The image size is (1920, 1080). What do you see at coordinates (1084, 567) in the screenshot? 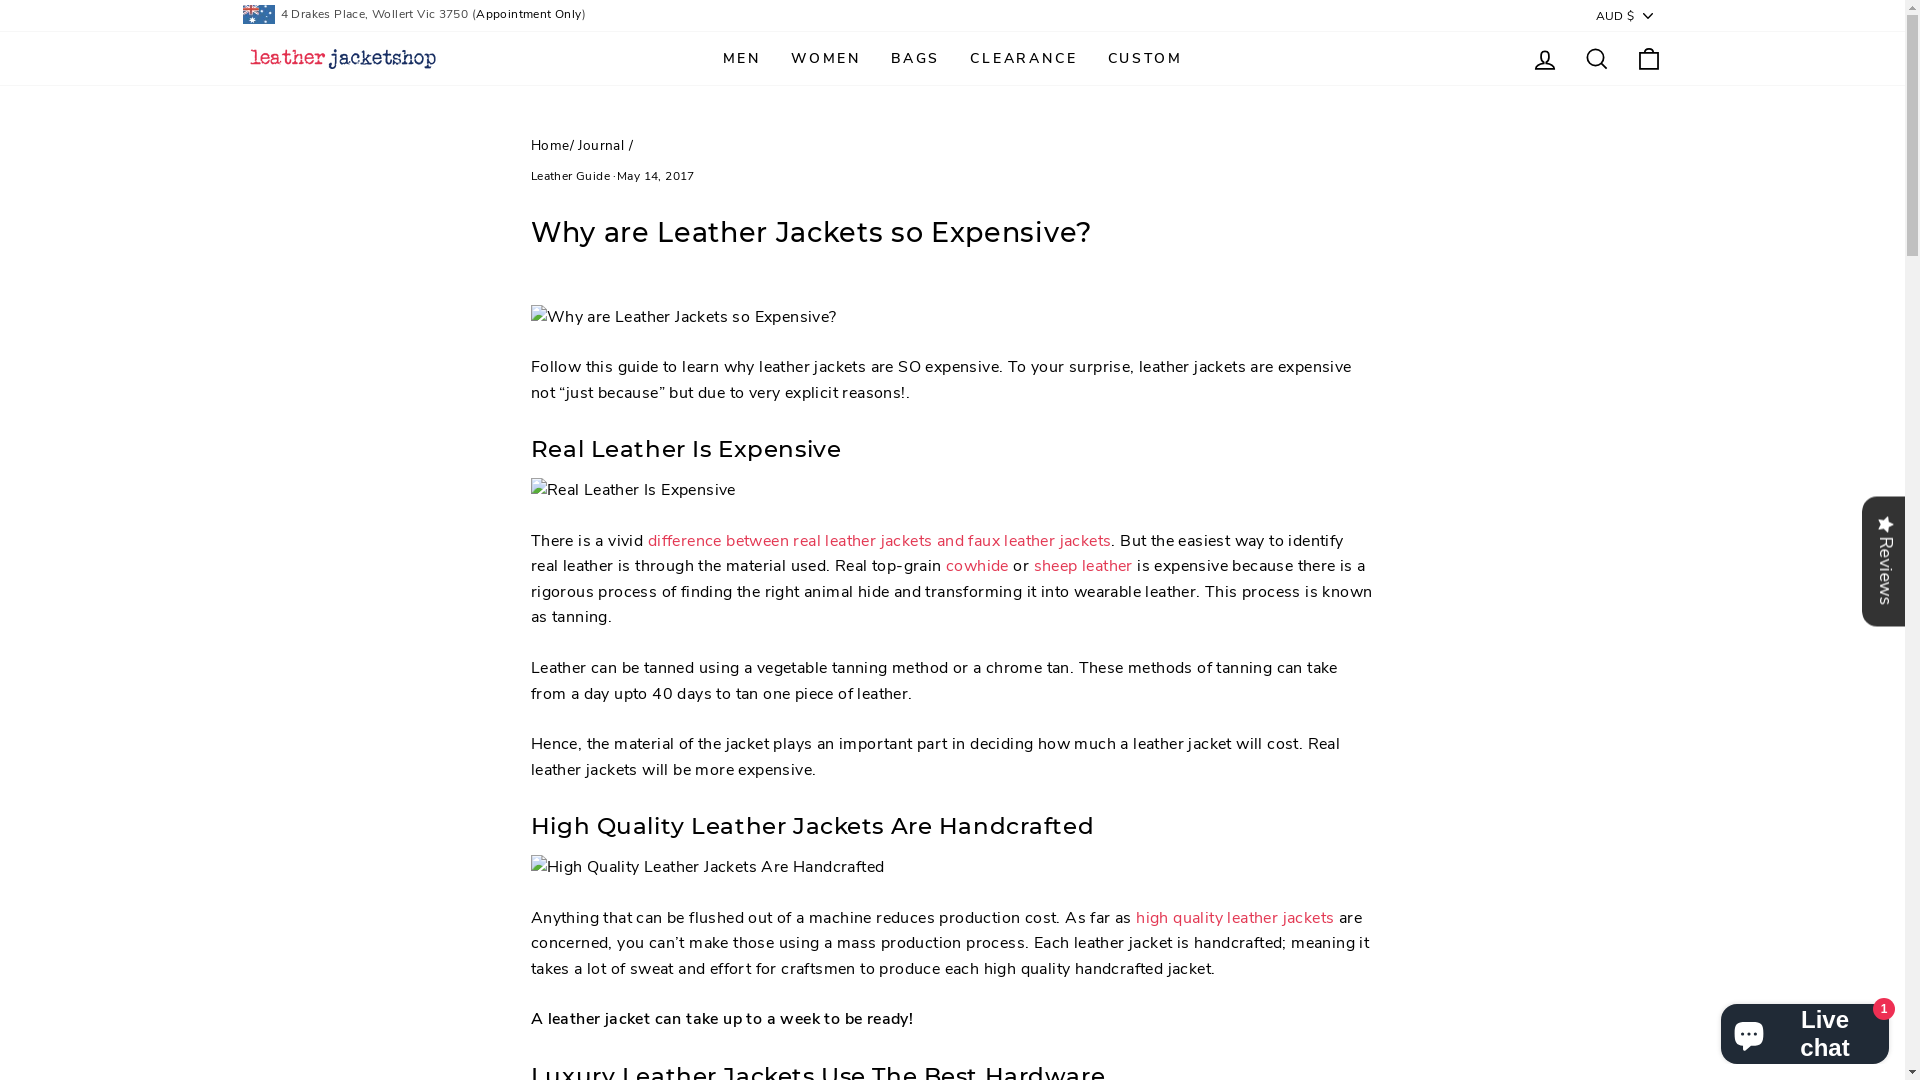
I see `sheep leather` at bounding box center [1084, 567].